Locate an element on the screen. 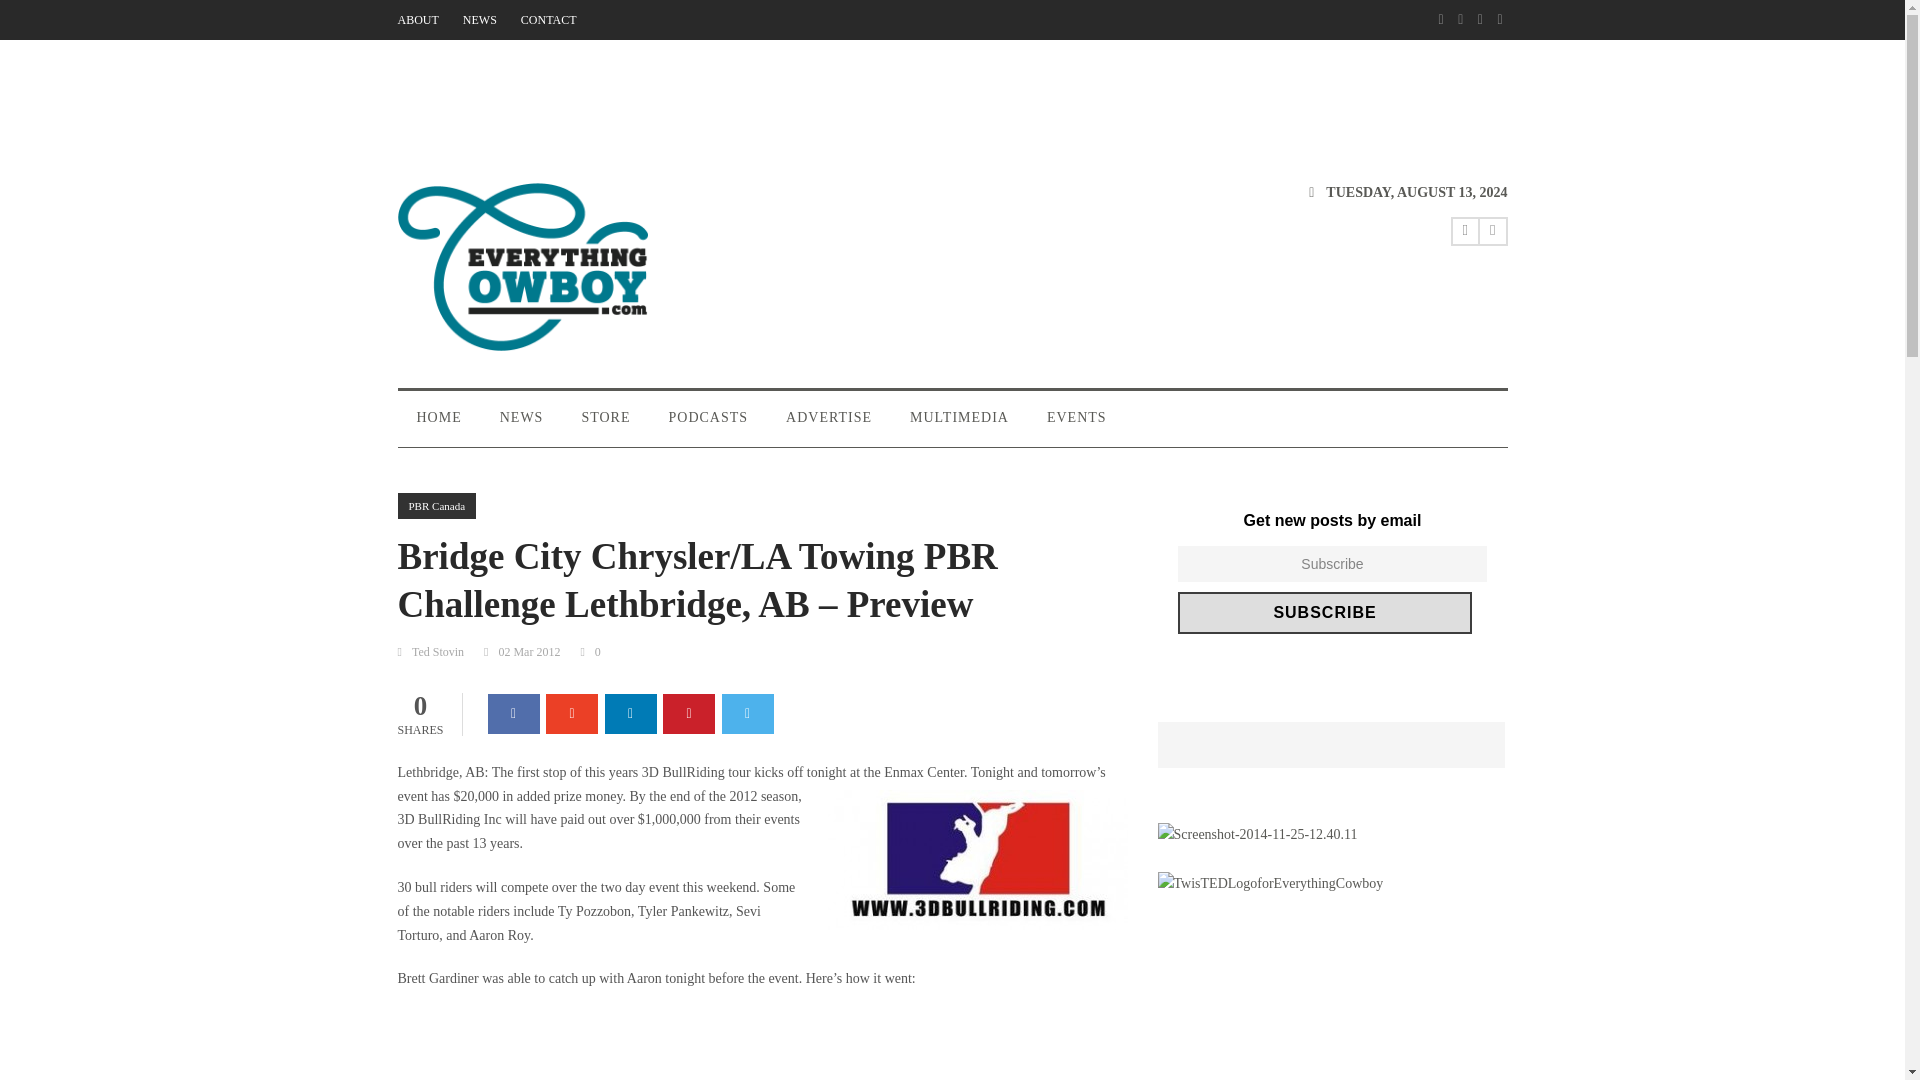 The height and width of the screenshot is (1080, 1920). ADVERTISE is located at coordinates (828, 426).